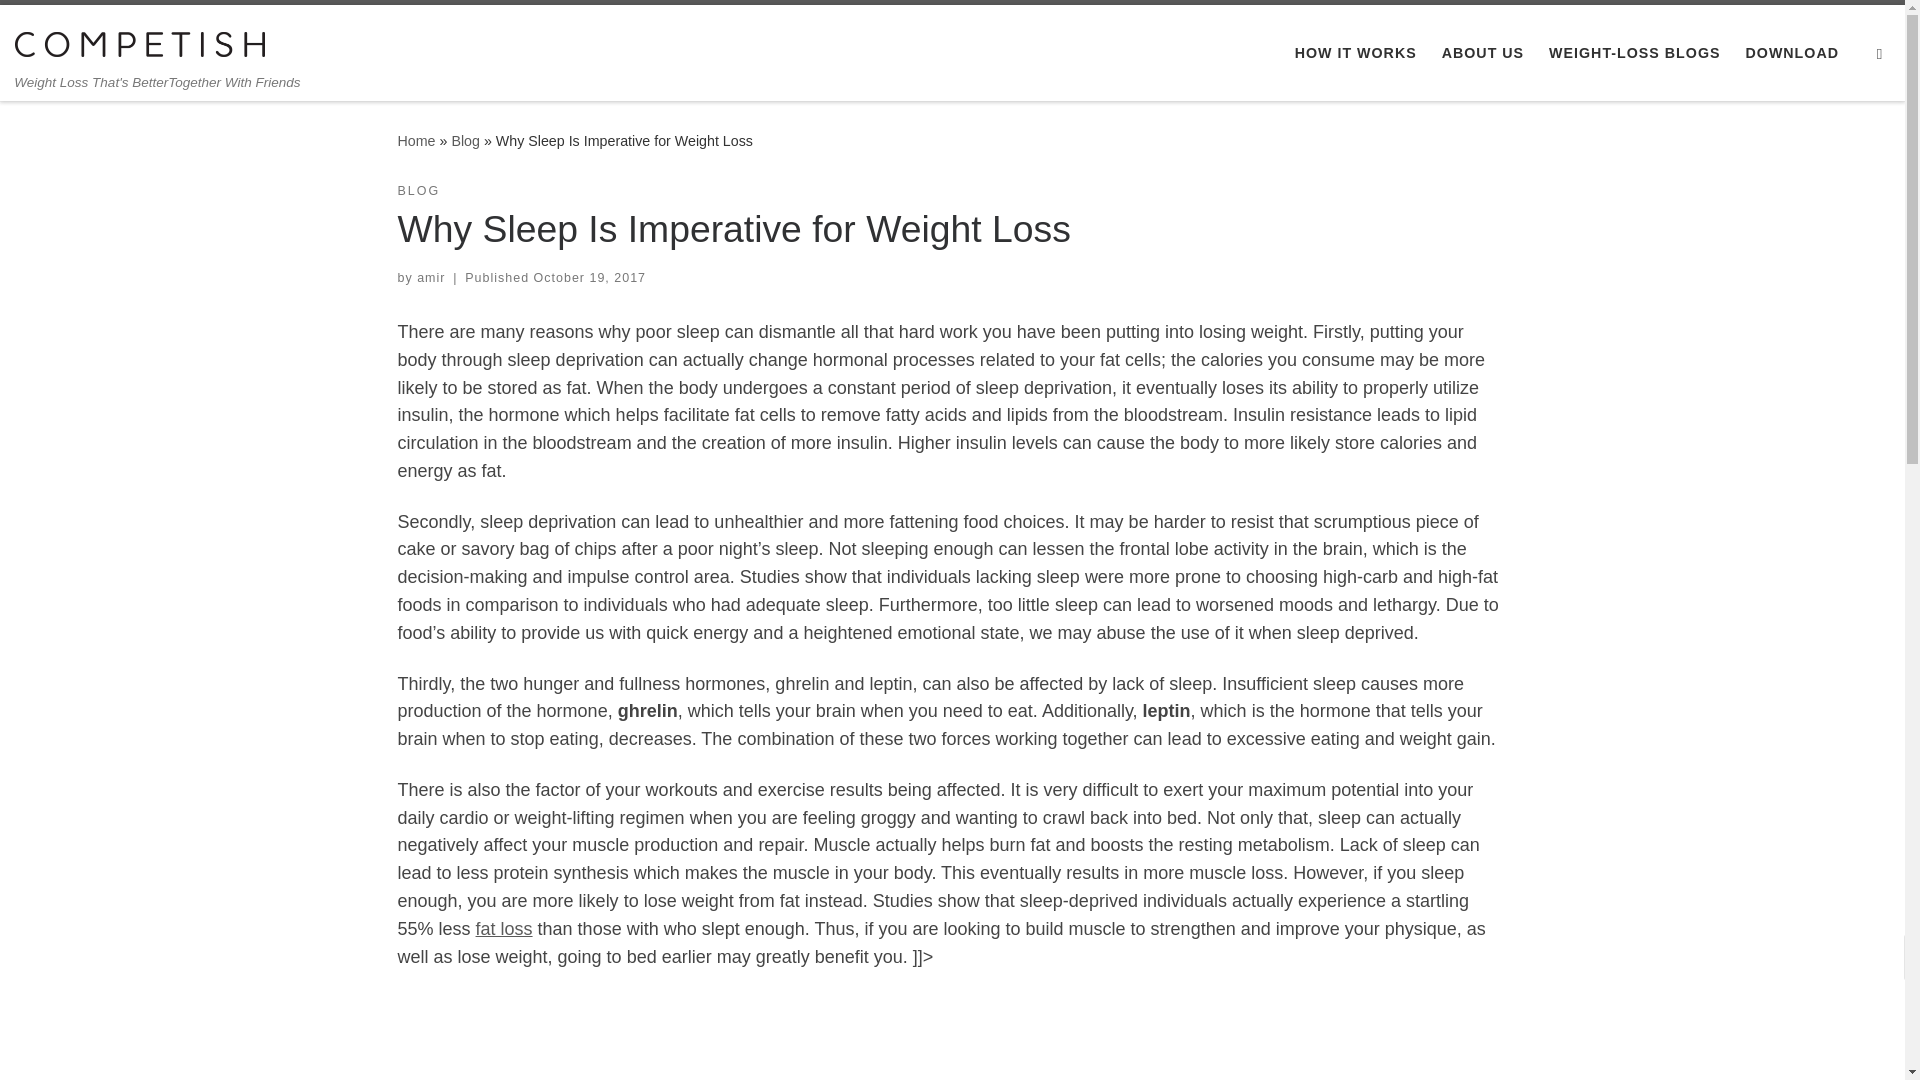  Describe the element at coordinates (1355, 53) in the screenshot. I see `HOW IT WORKS` at that location.